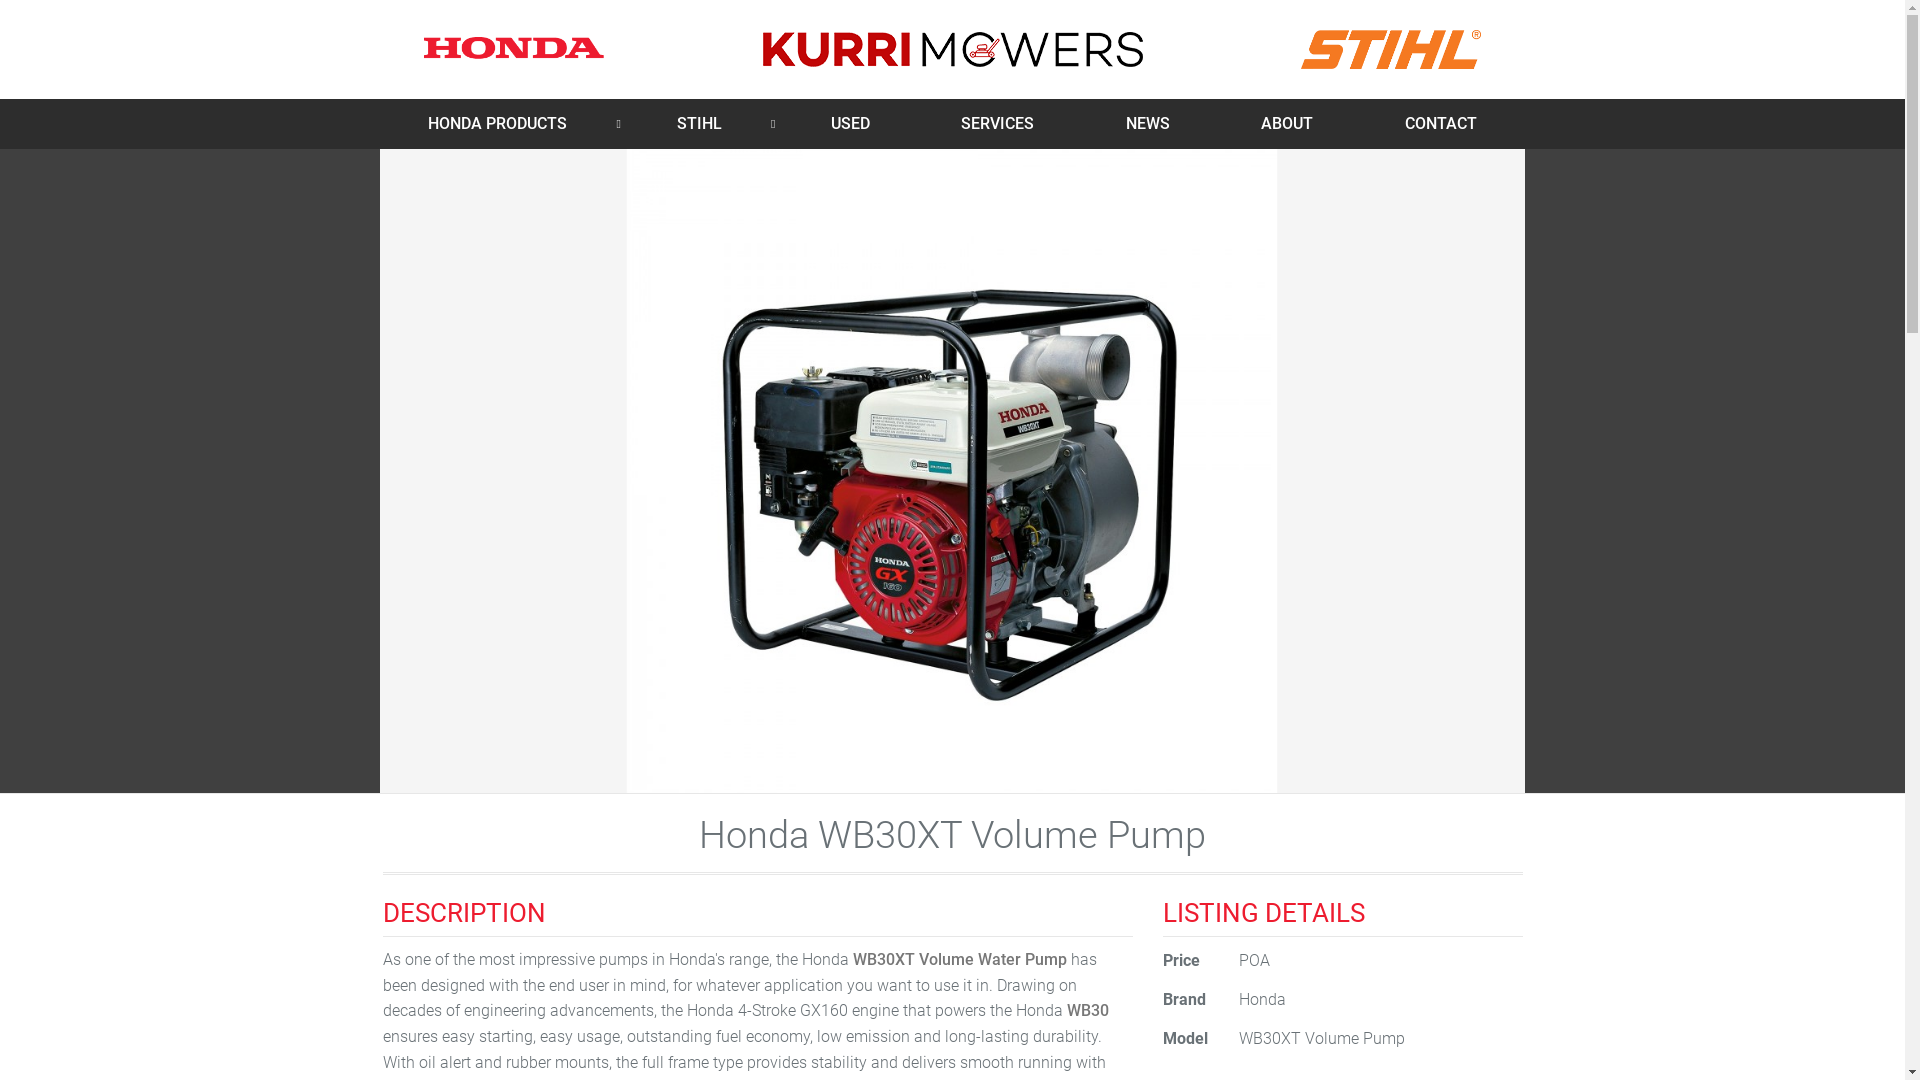  I want to click on NEWS, so click(1148, 124).